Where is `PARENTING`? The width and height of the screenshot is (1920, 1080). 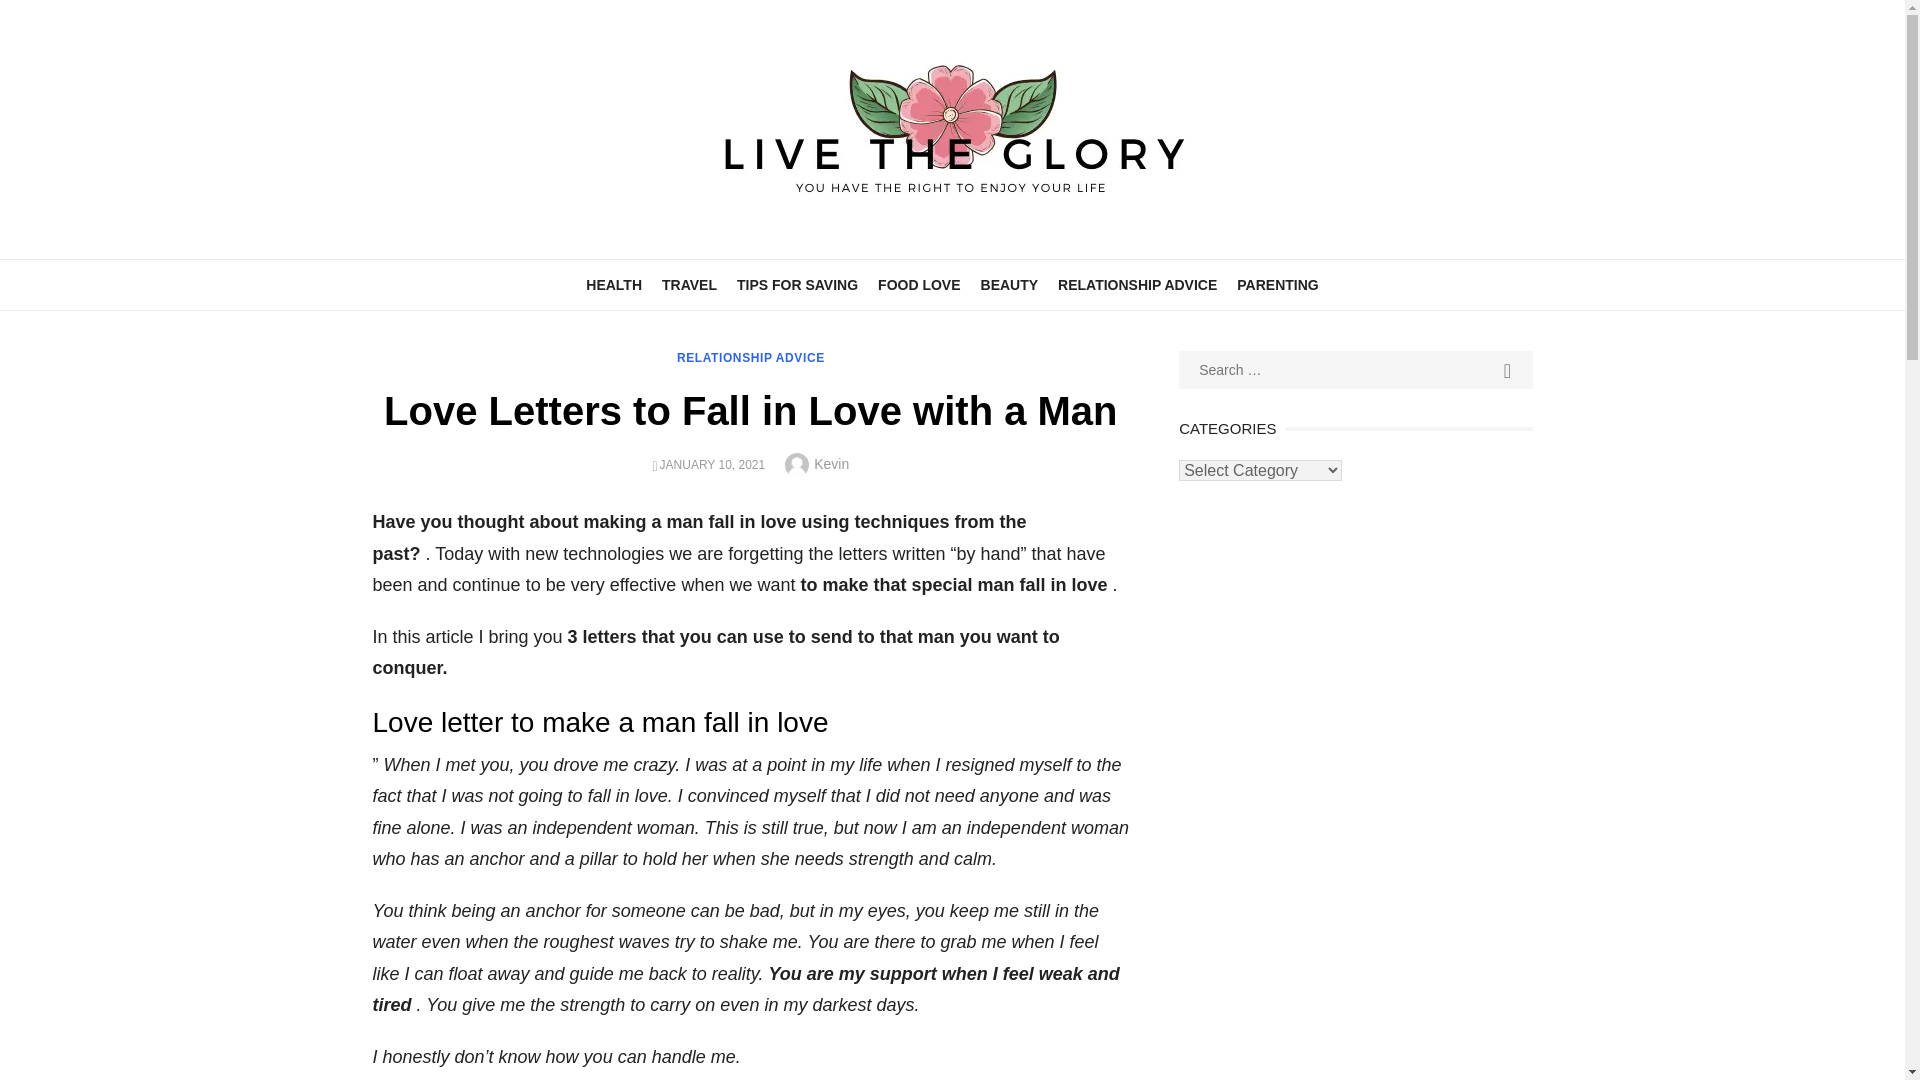 PARENTING is located at coordinates (1277, 284).